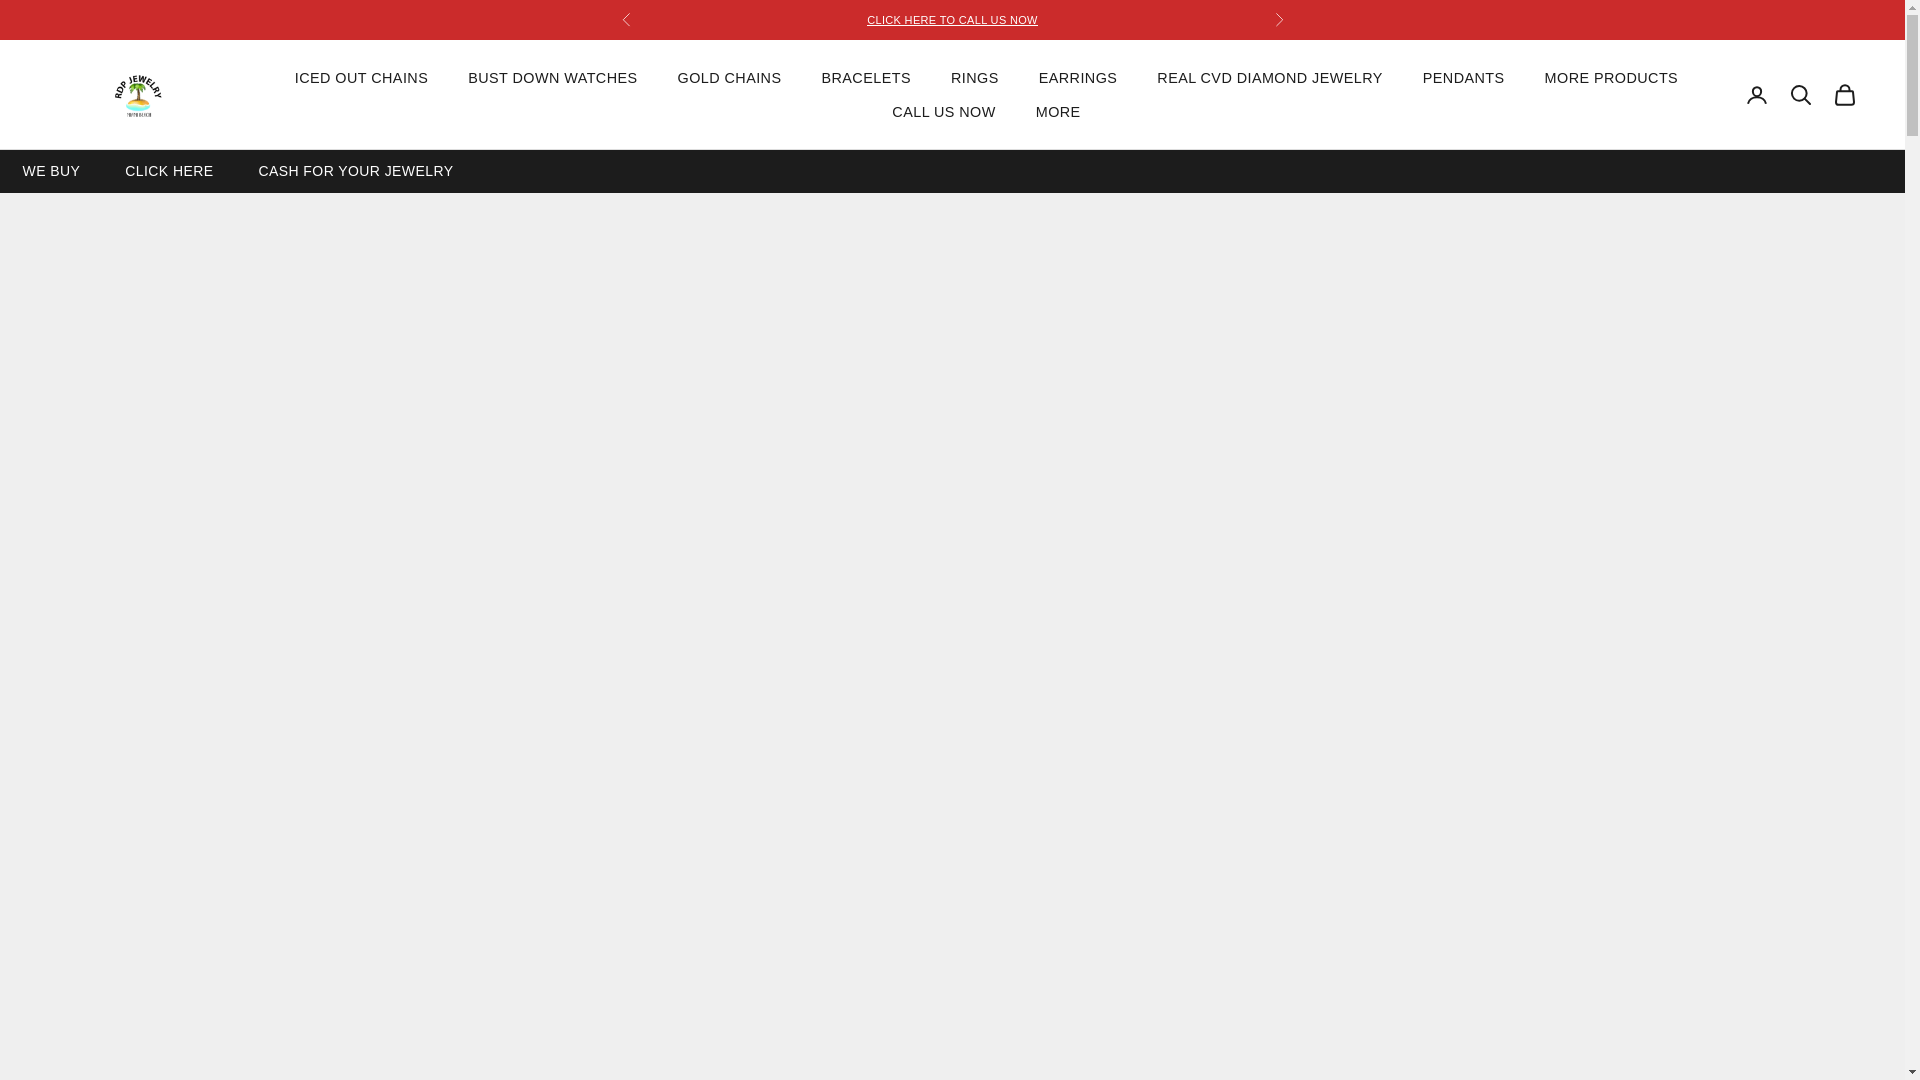 This screenshot has height=1080, width=1920. I want to click on CLICK HERE TO CALL US NOW, so click(952, 20).